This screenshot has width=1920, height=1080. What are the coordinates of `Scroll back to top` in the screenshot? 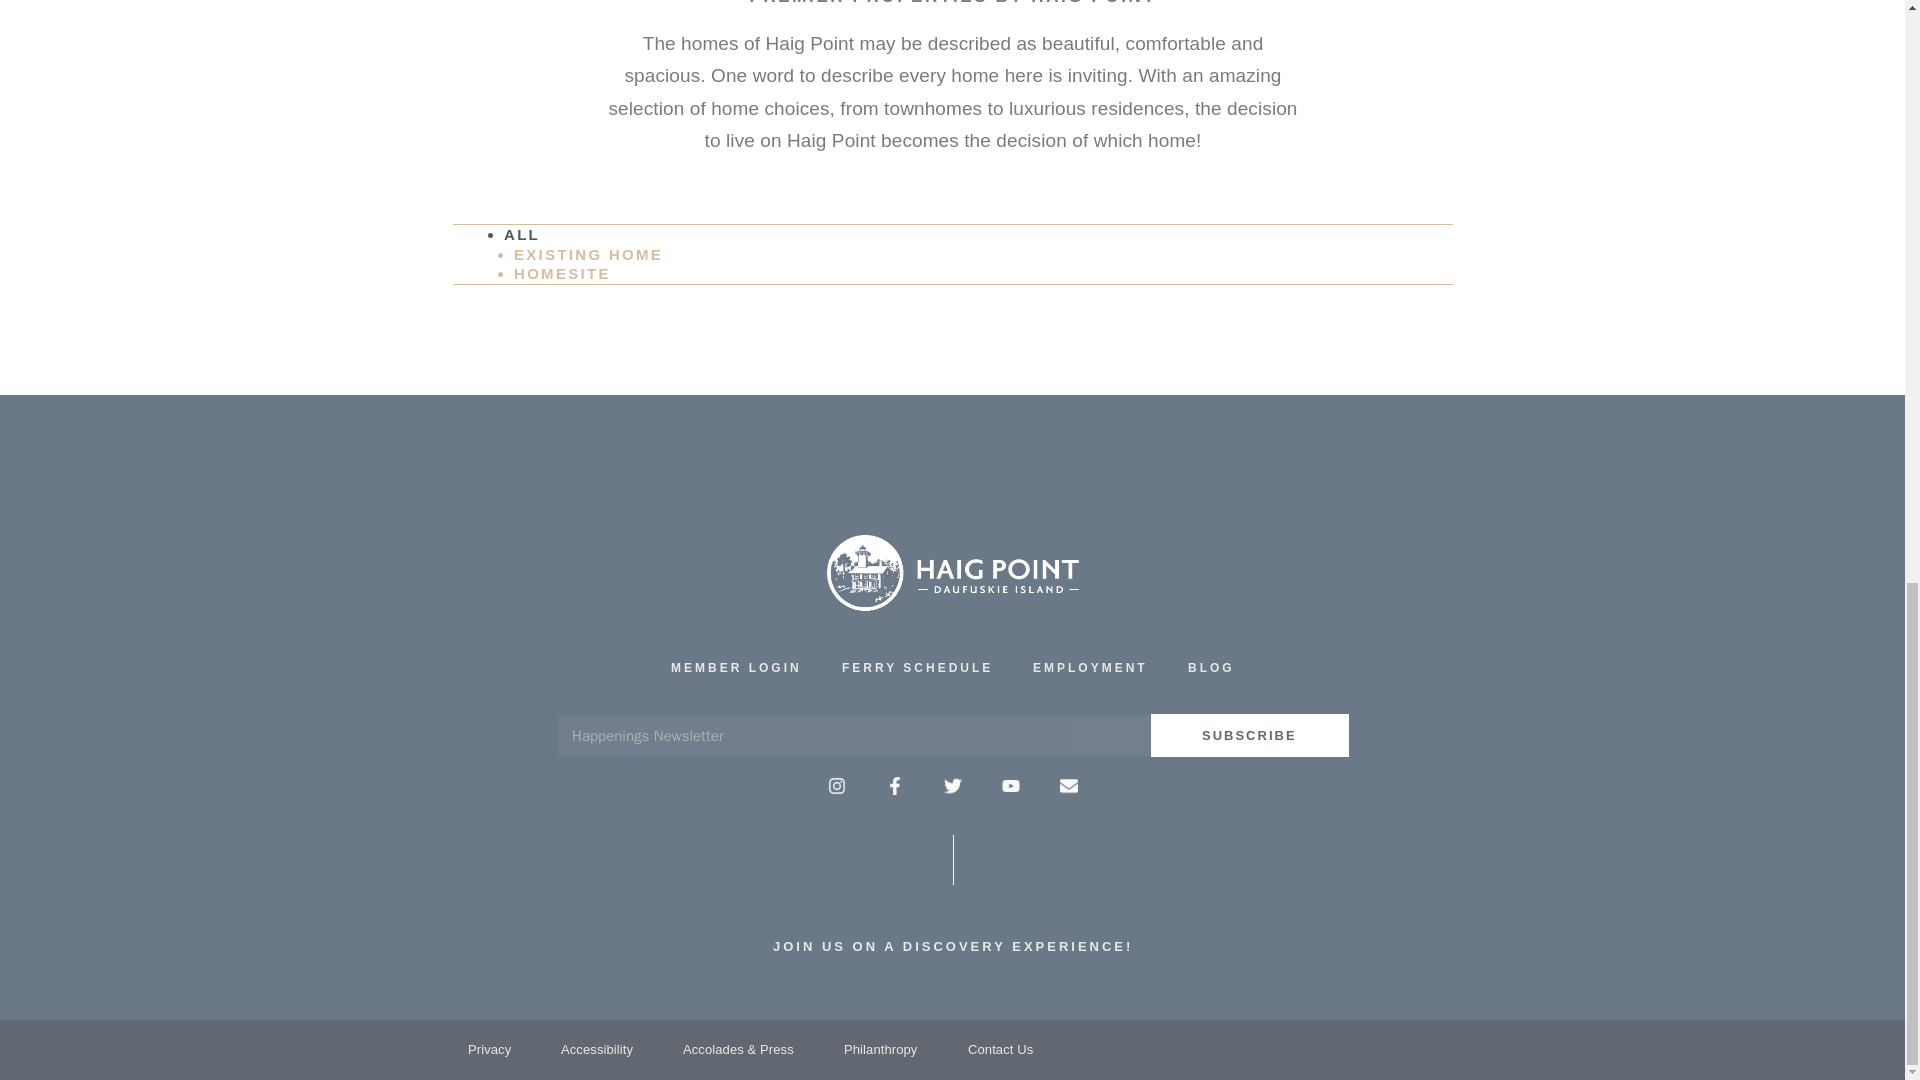 It's located at (1855, 758).